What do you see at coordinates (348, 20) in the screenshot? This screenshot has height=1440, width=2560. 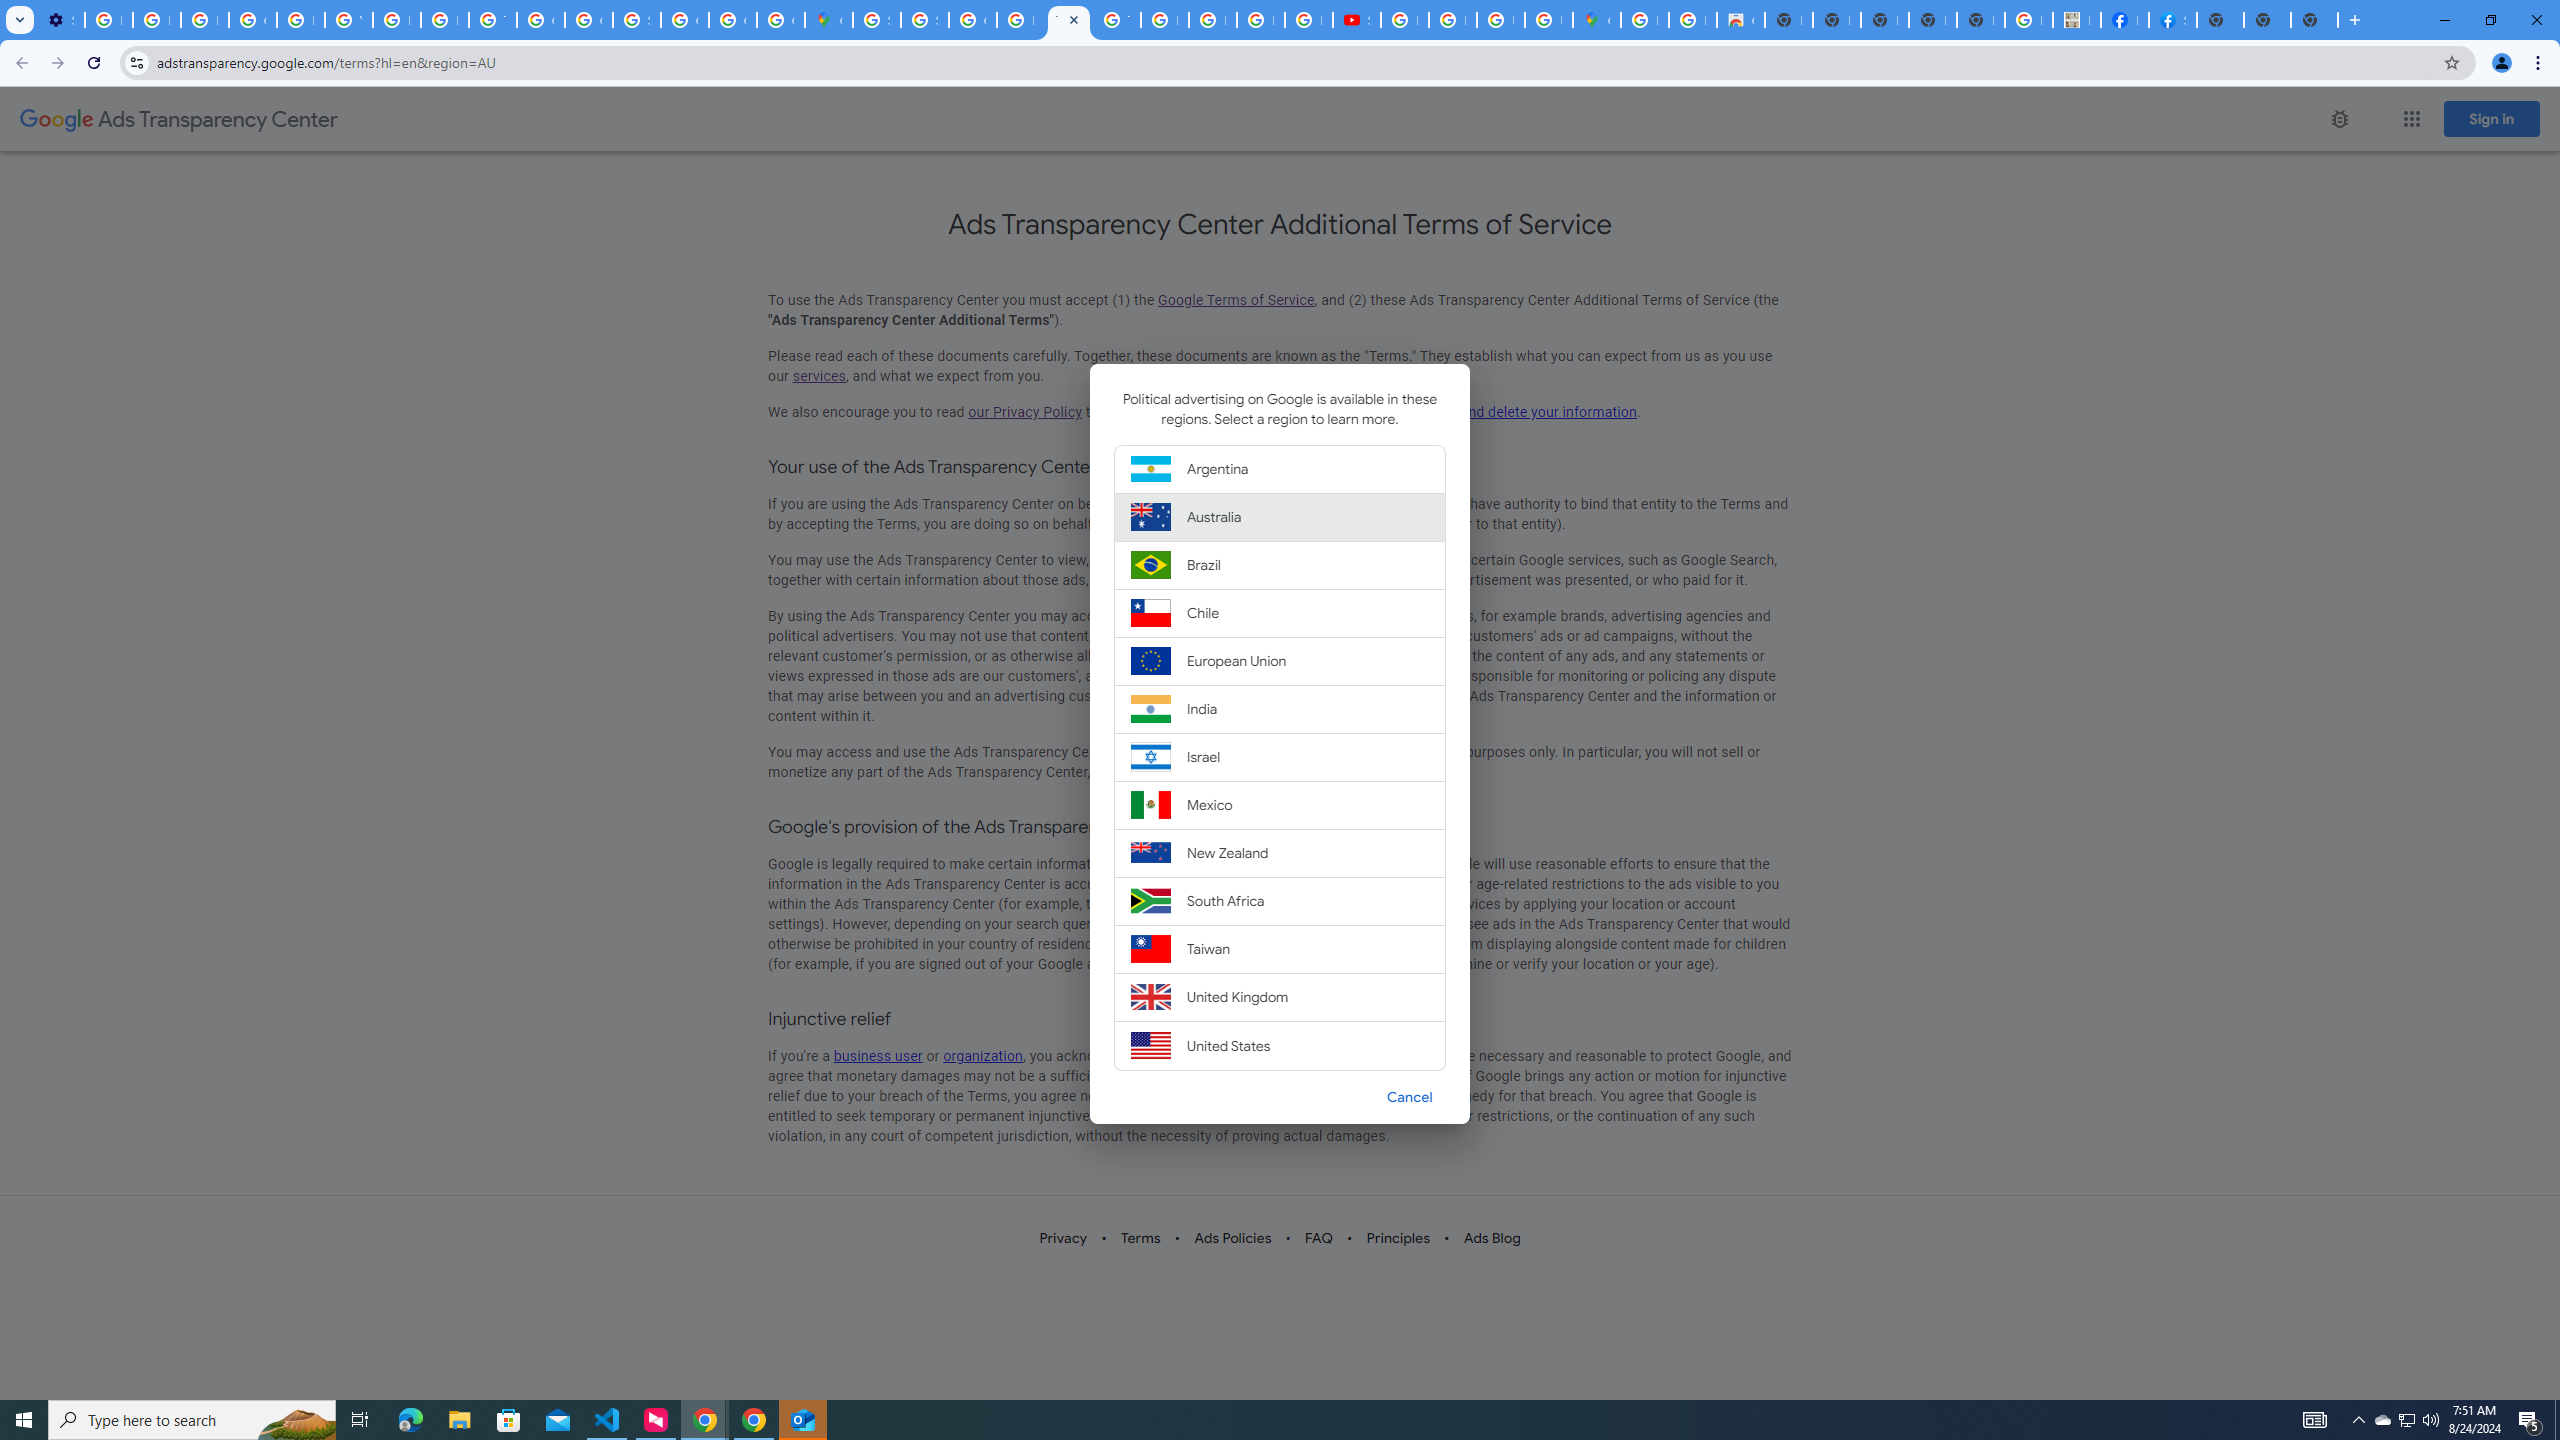 I see `YouTube` at bounding box center [348, 20].